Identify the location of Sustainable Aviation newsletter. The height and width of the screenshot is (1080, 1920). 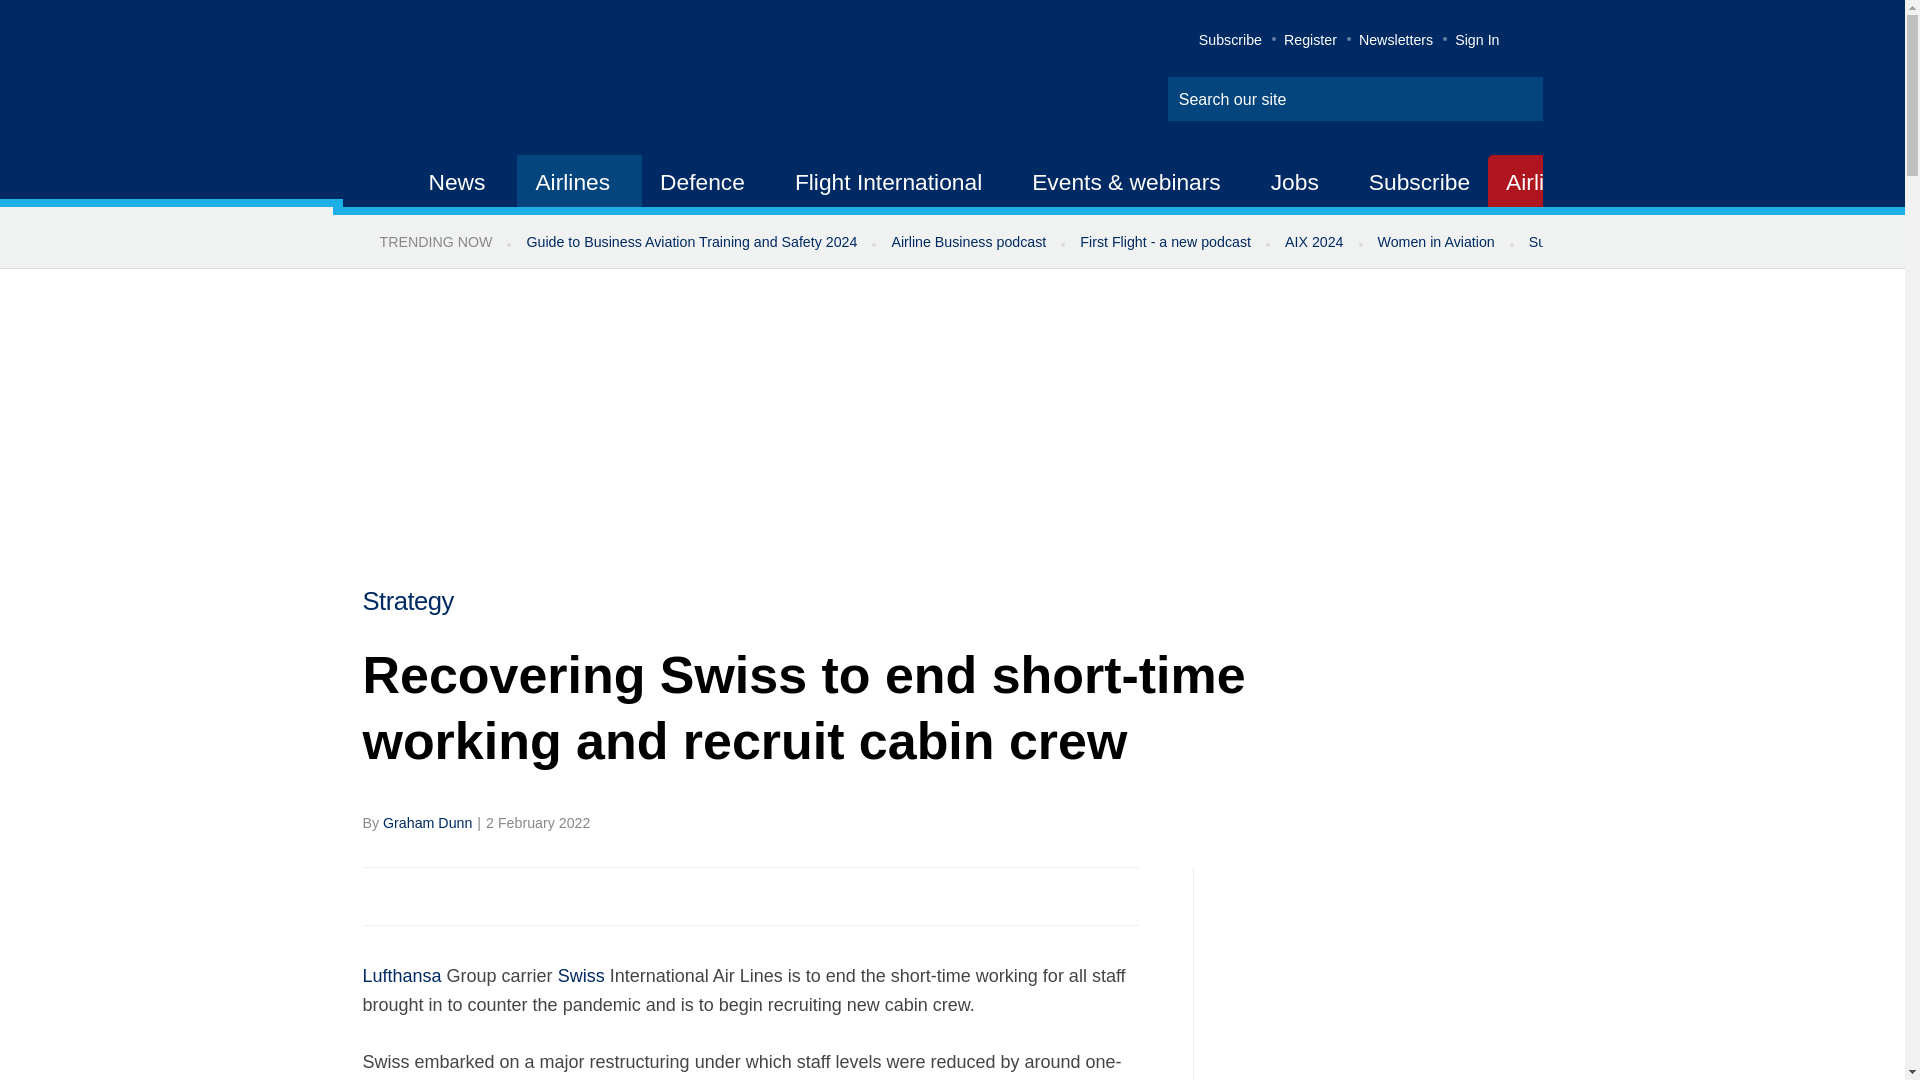
(1628, 242).